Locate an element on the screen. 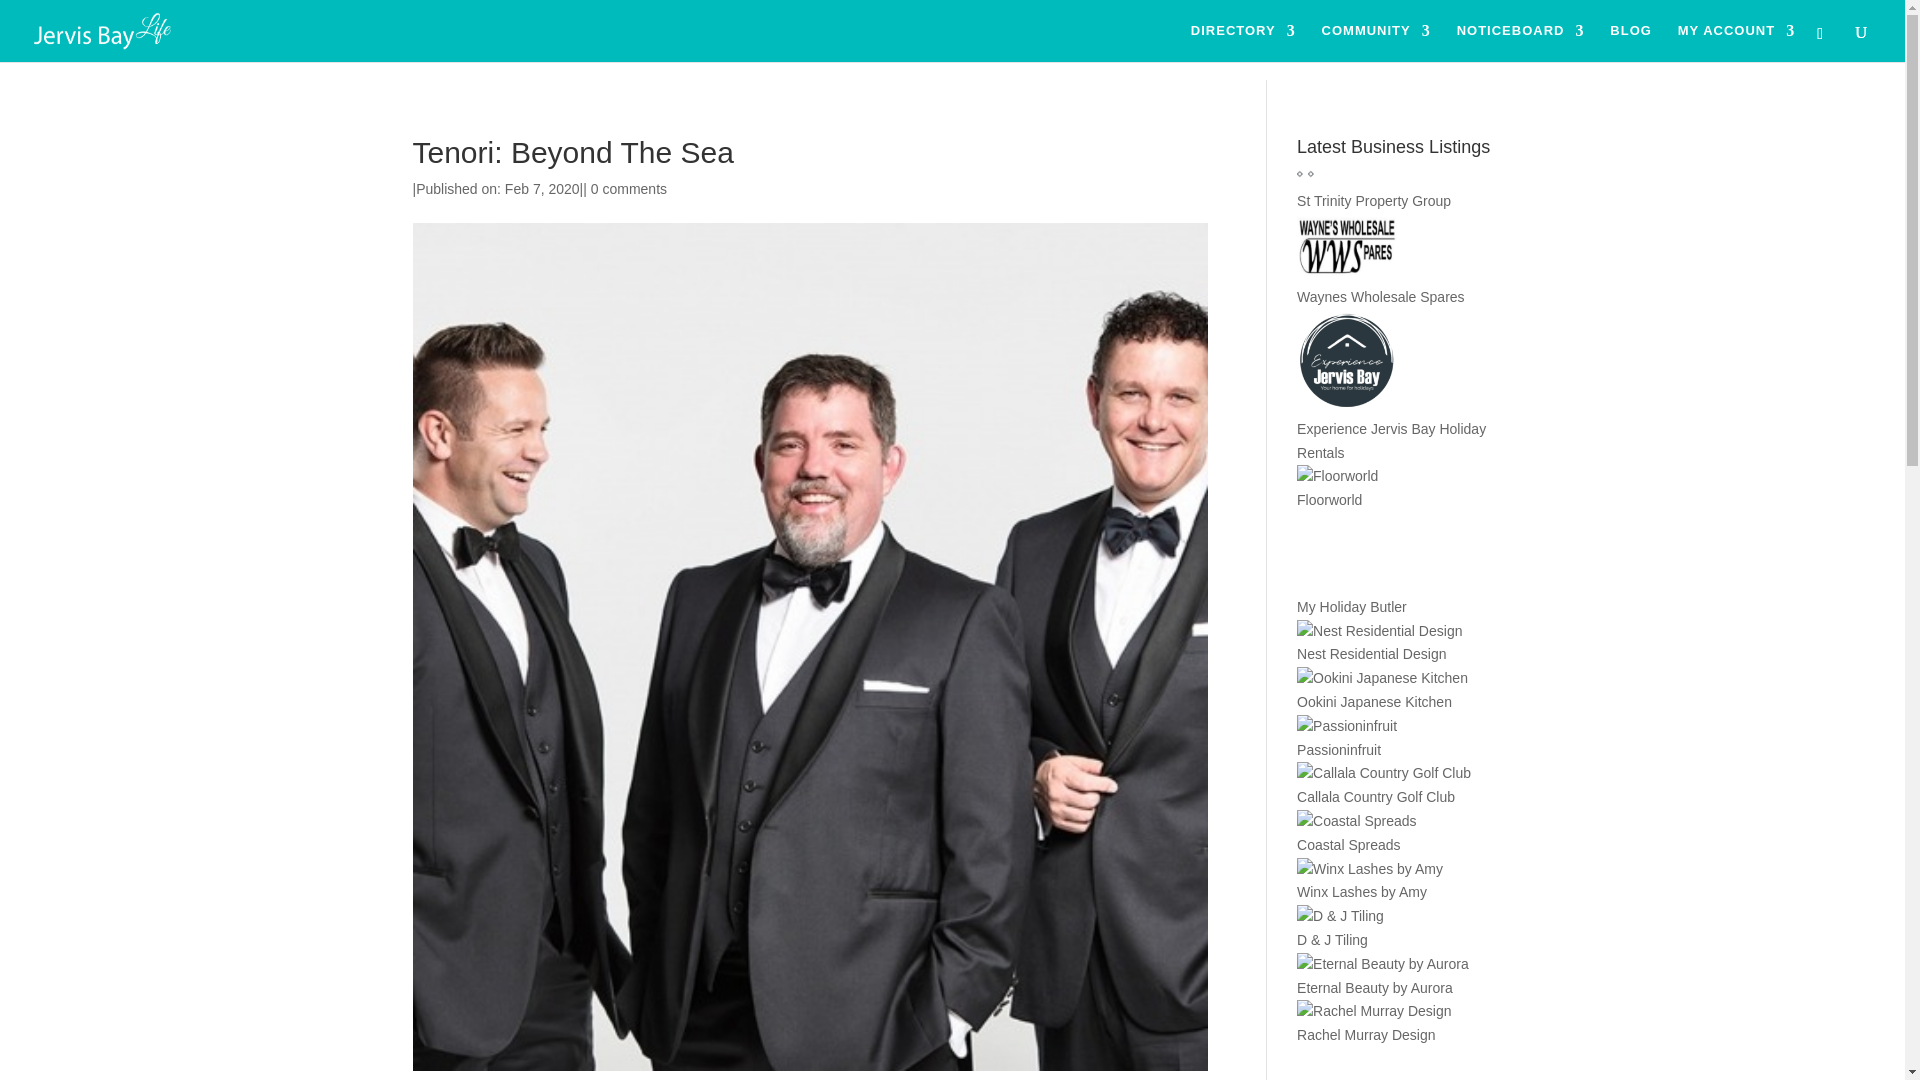 This screenshot has width=1920, height=1080. Experience Jervis Bay Holiday Rentals is located at coordinates (1392, 441).